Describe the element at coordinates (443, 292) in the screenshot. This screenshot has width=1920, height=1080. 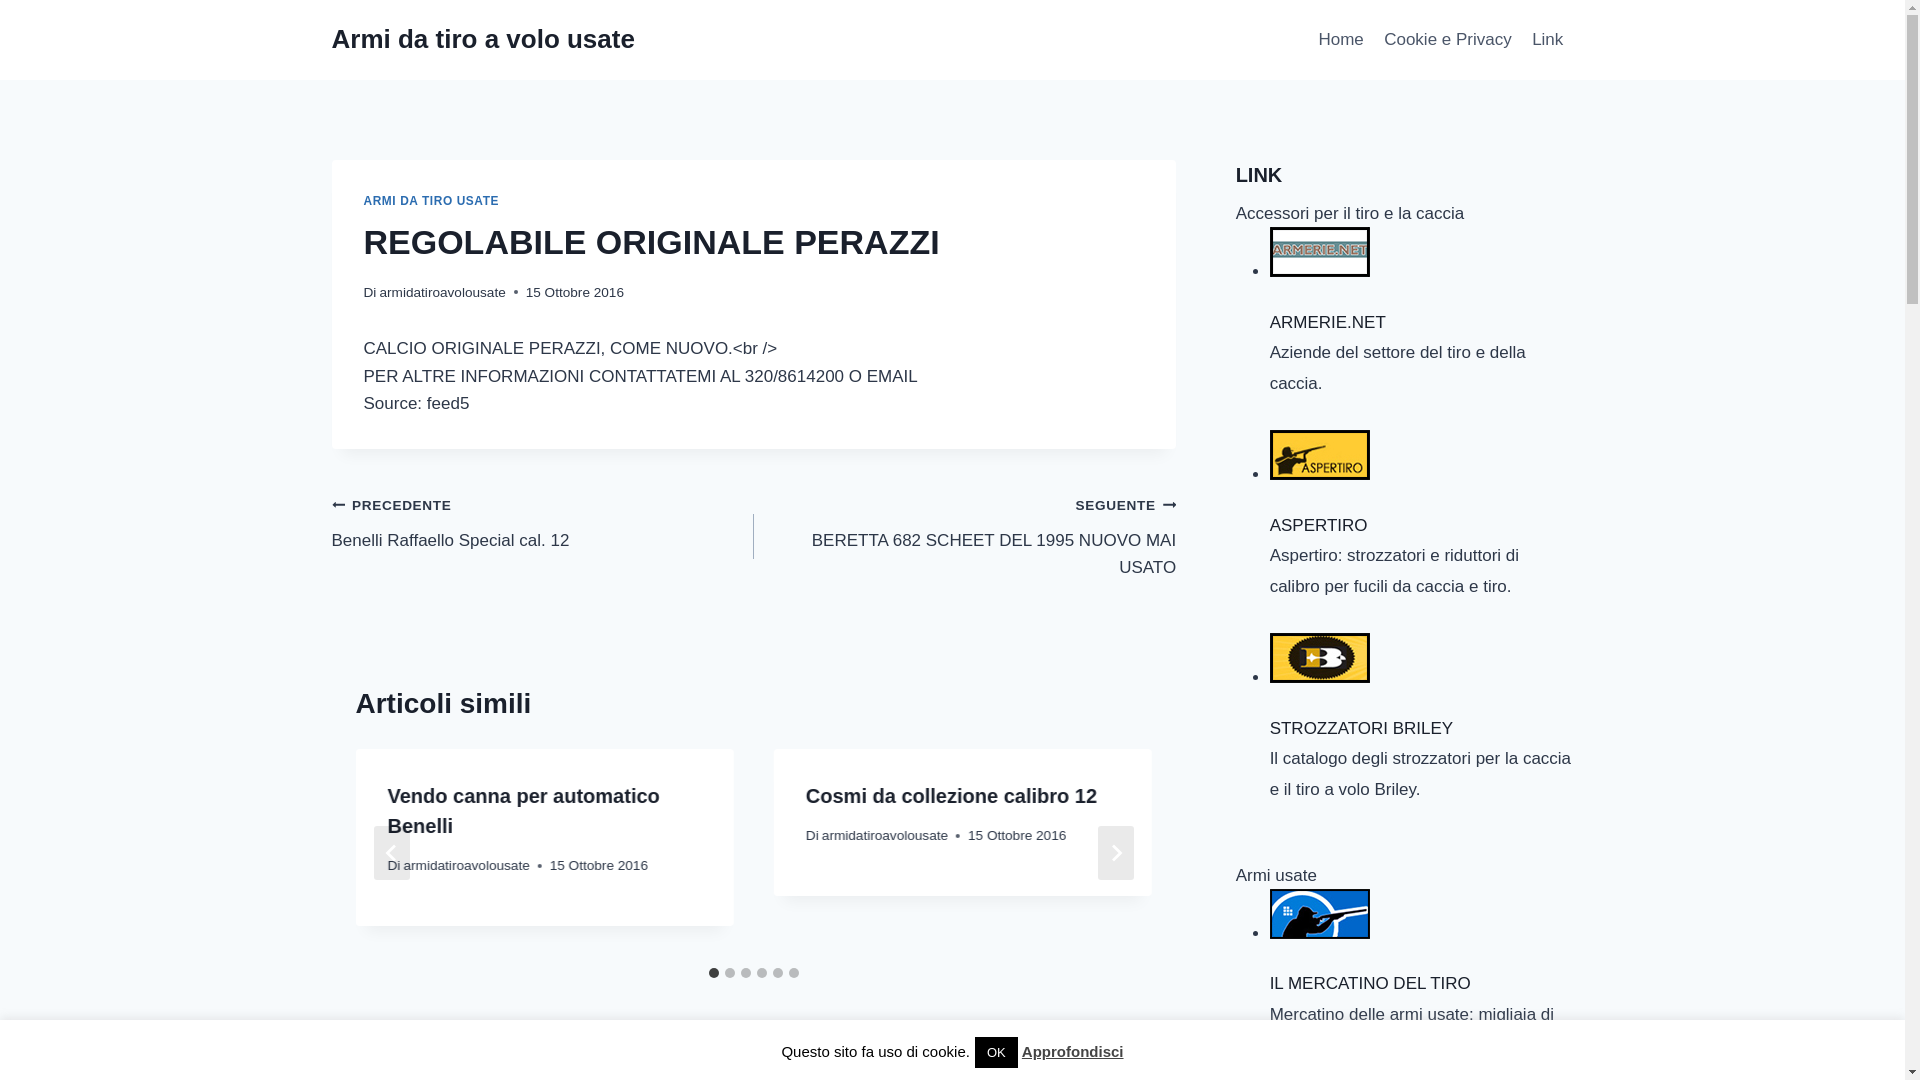
I see `armidatiroavolousate` at that location.